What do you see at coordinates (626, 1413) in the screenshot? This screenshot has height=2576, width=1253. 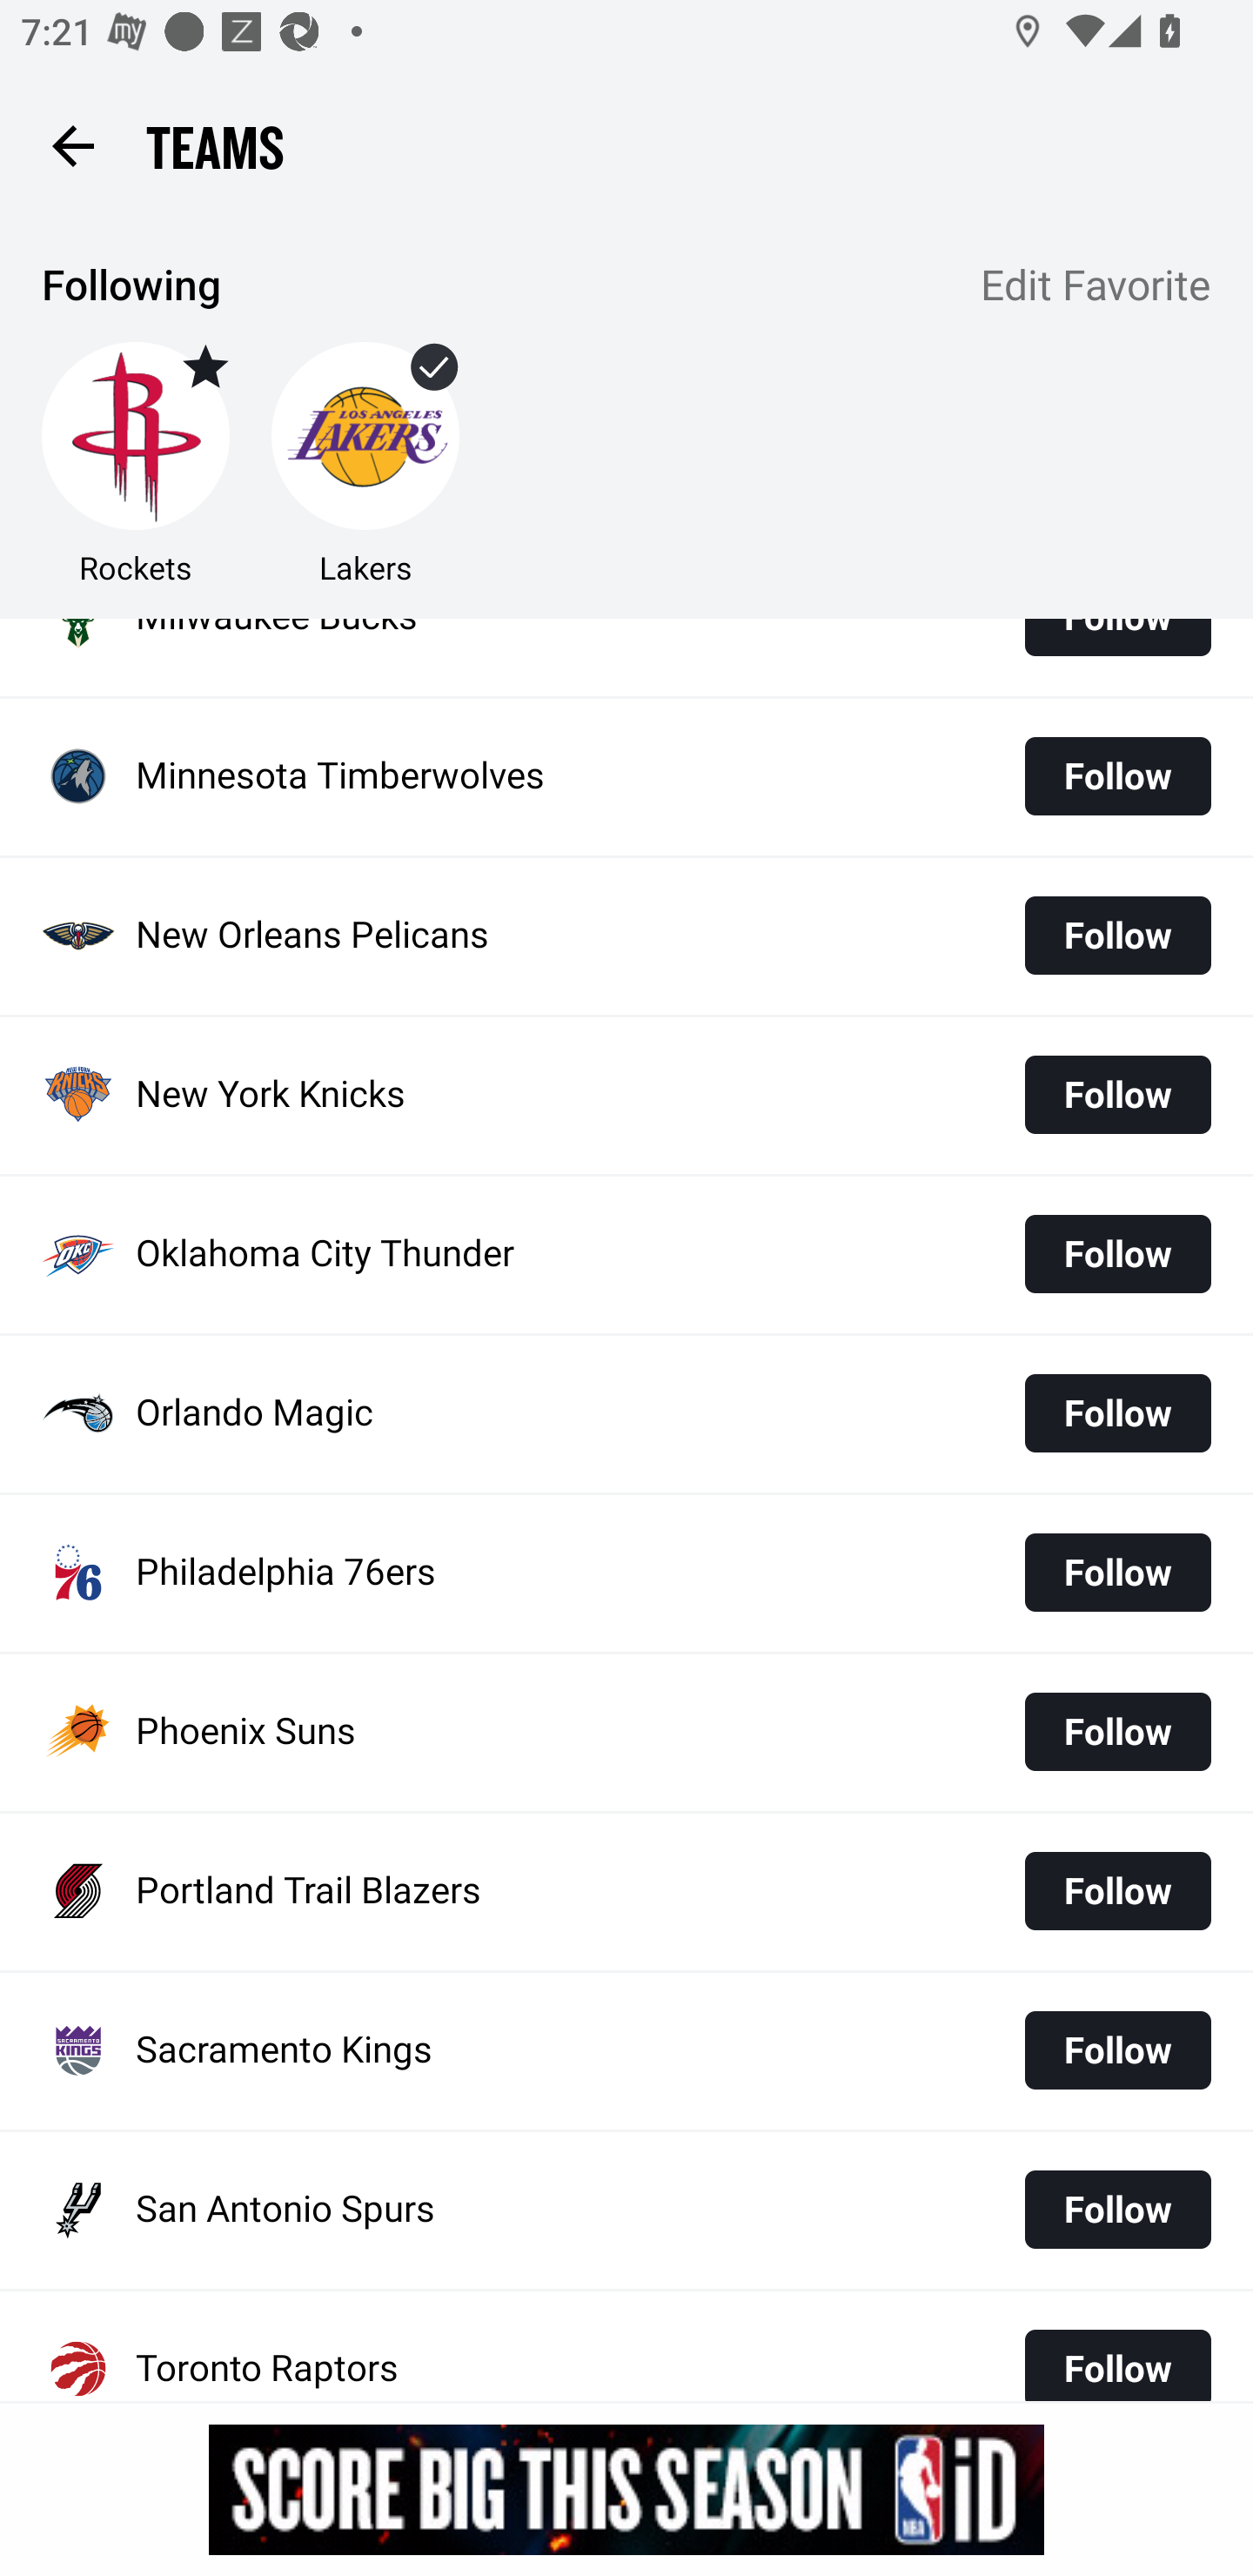 I see `Orlando Magic Follow` at bounding box center [626, 1413].